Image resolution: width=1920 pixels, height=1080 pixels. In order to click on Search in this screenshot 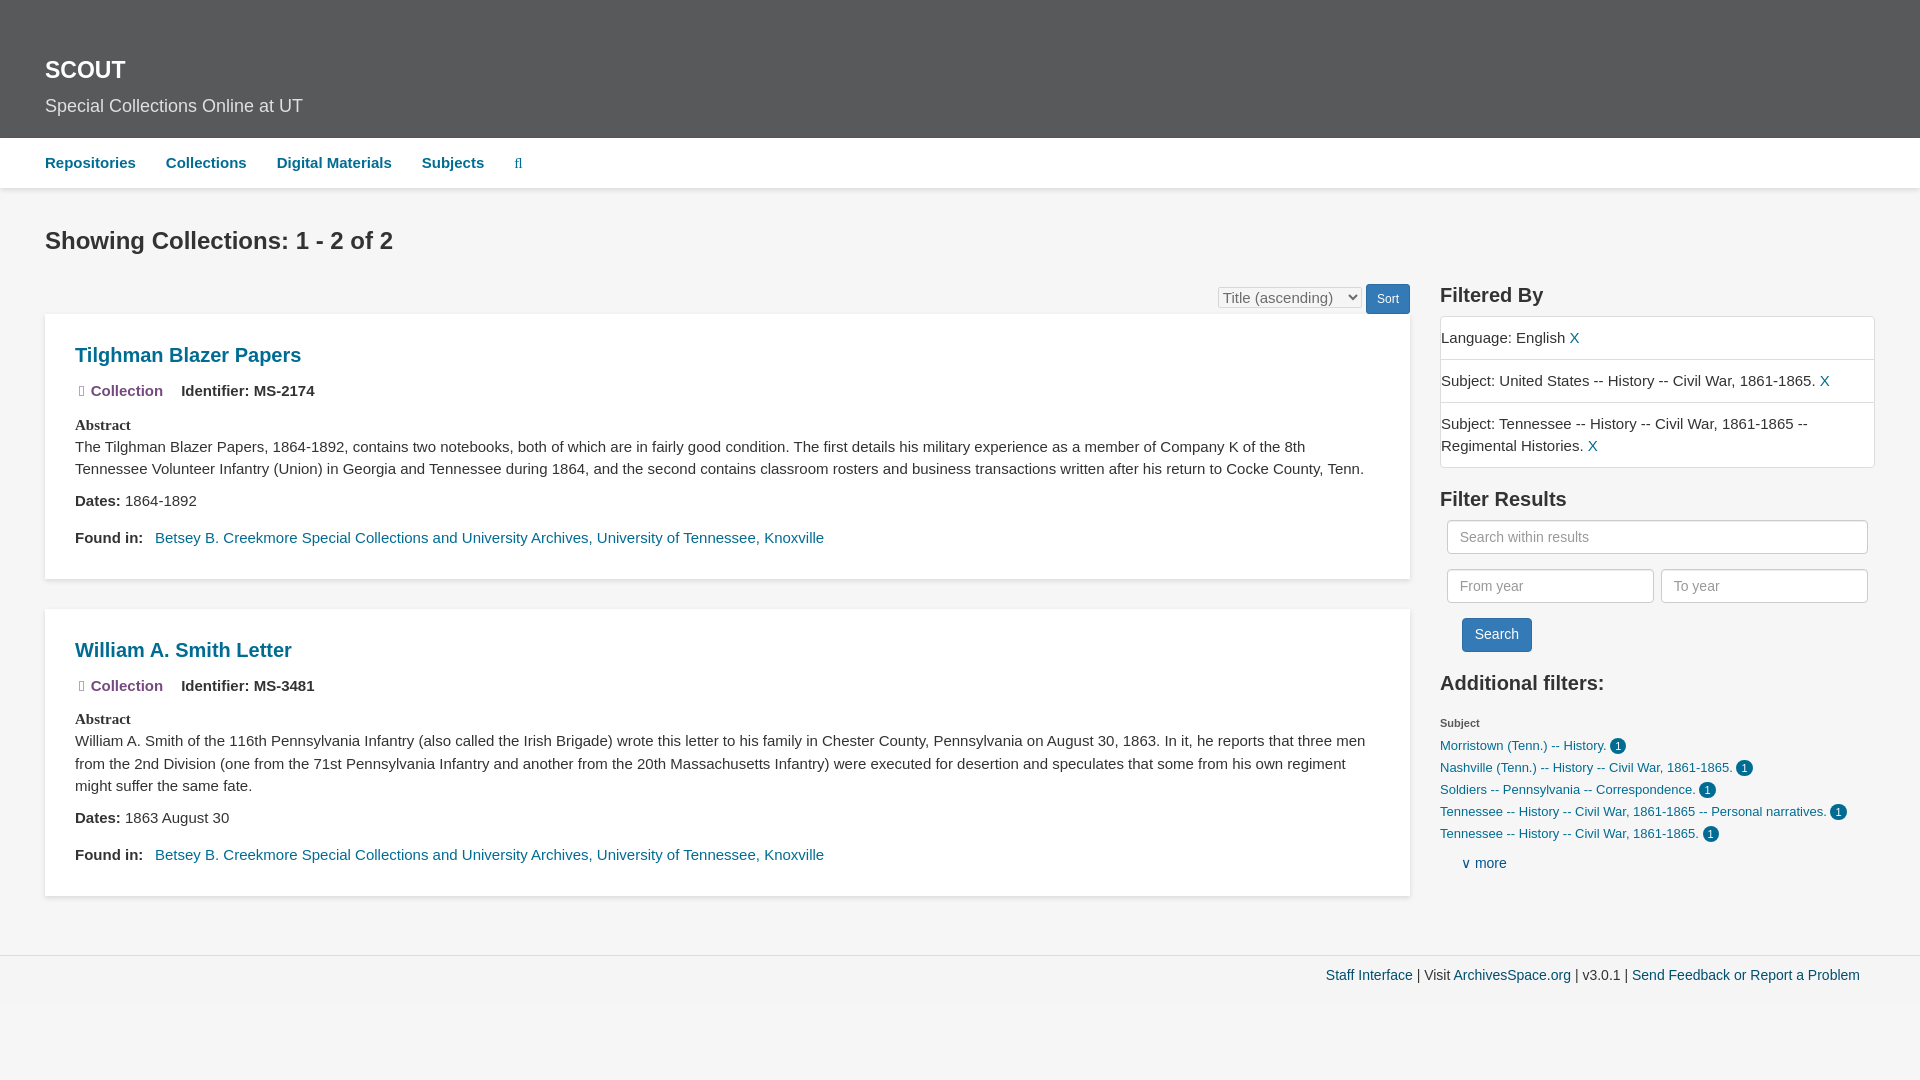, I will do `click(334, 162)`.